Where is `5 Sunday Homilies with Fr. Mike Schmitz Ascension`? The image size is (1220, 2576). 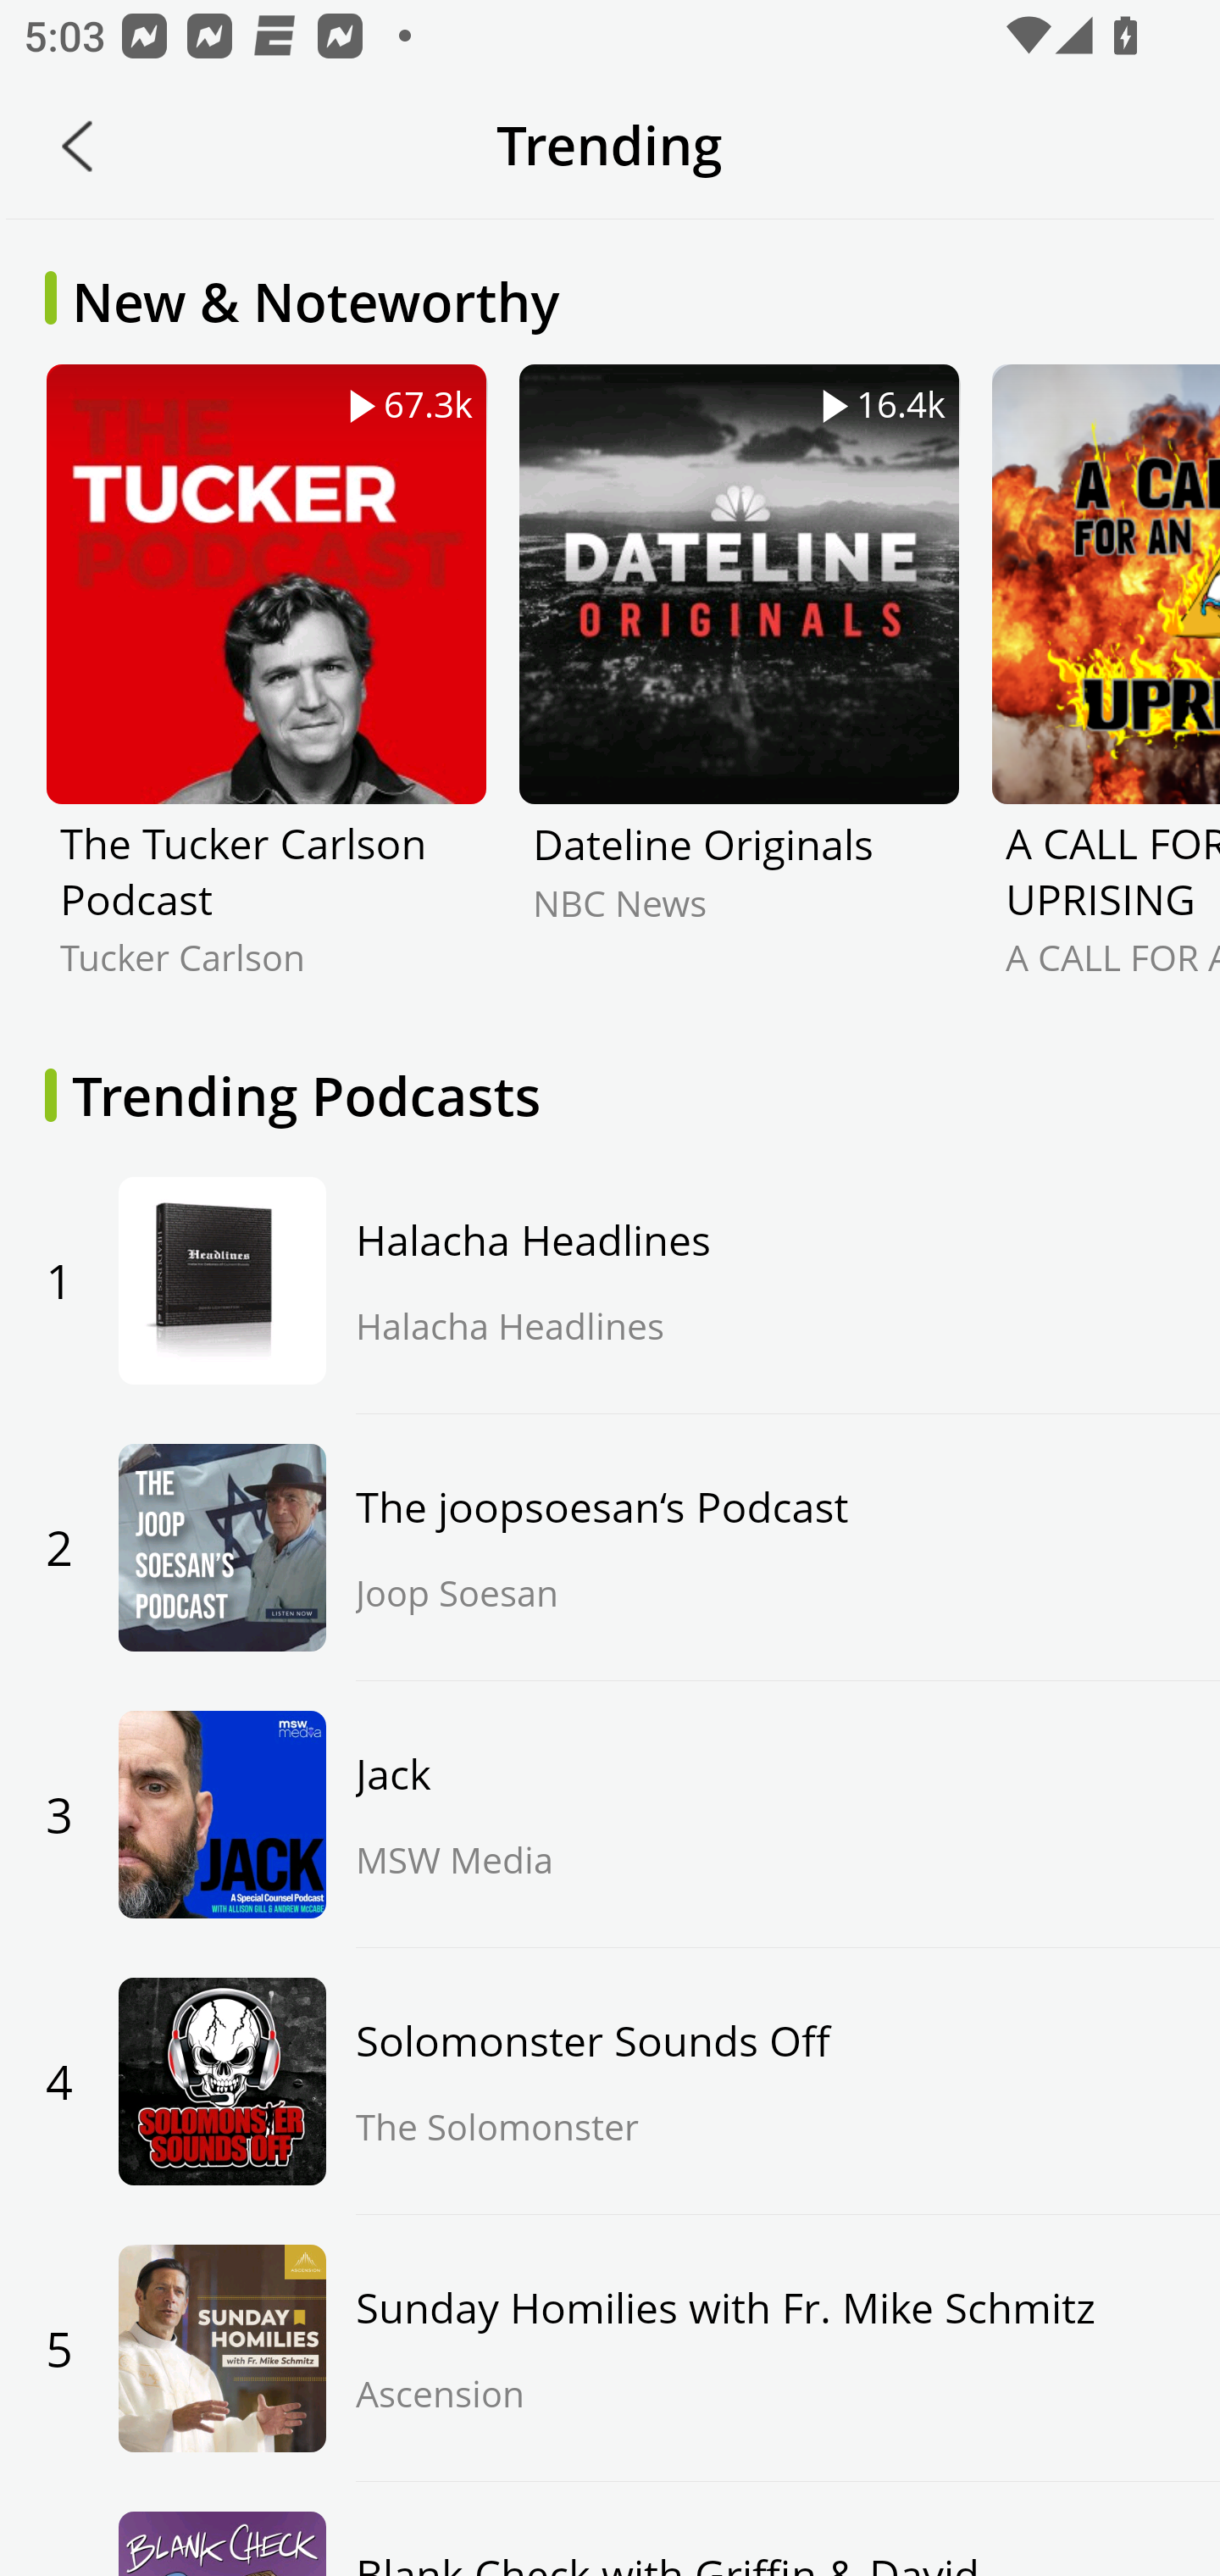
5 Sunday Homilies with Fr. Mike Schmitz Ascension is located at coordinates (610, 2347).